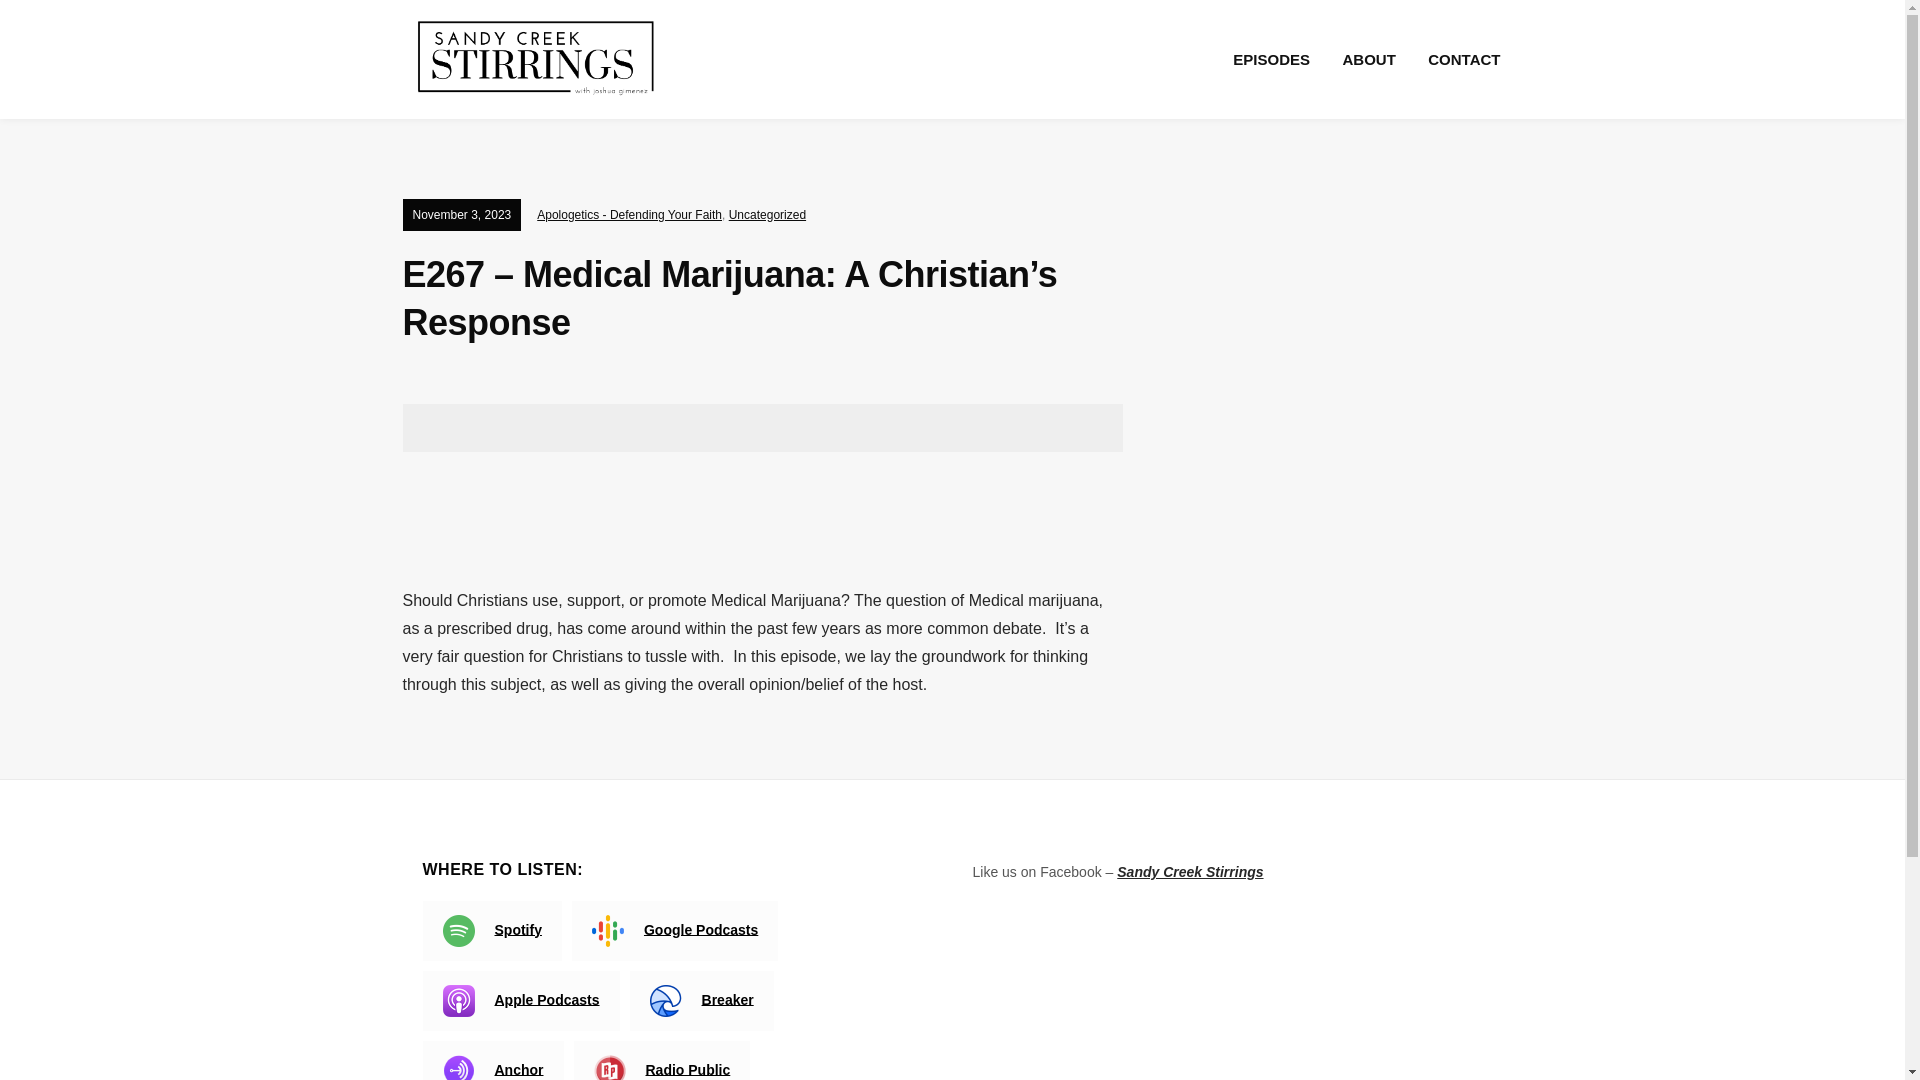 This screenshot has width=1920, height=1080. Describe the element at coordinates (674, 930) in the screenshot. I see `Google Podcasts` at that location.